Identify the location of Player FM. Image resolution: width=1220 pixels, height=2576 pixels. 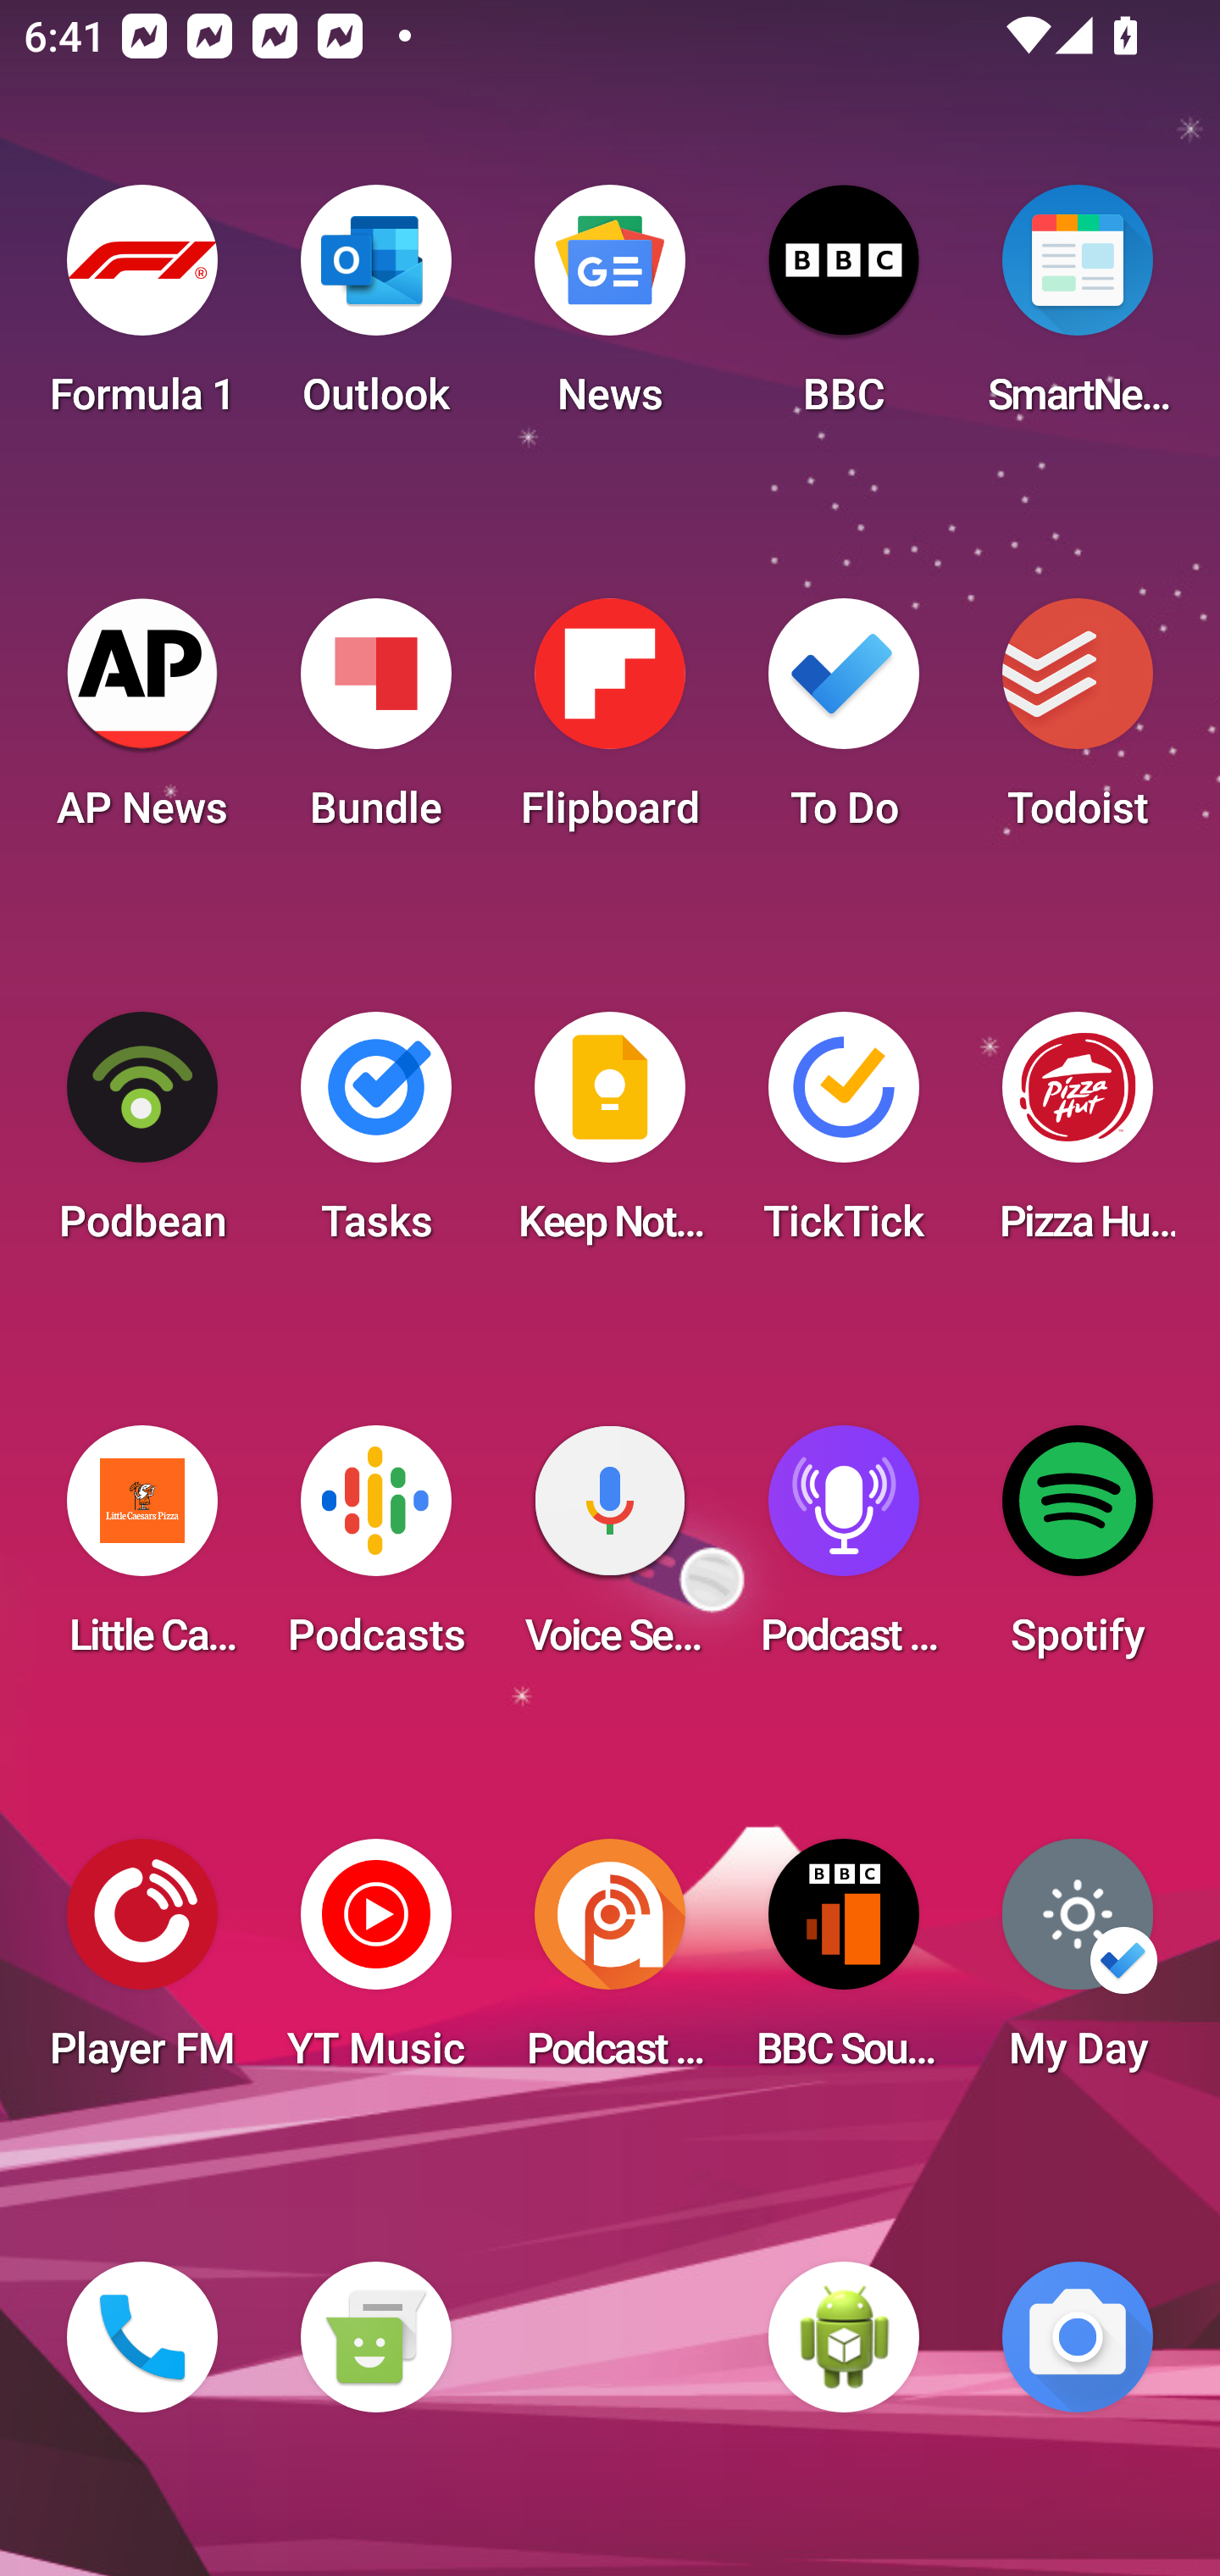
(142, 1964).